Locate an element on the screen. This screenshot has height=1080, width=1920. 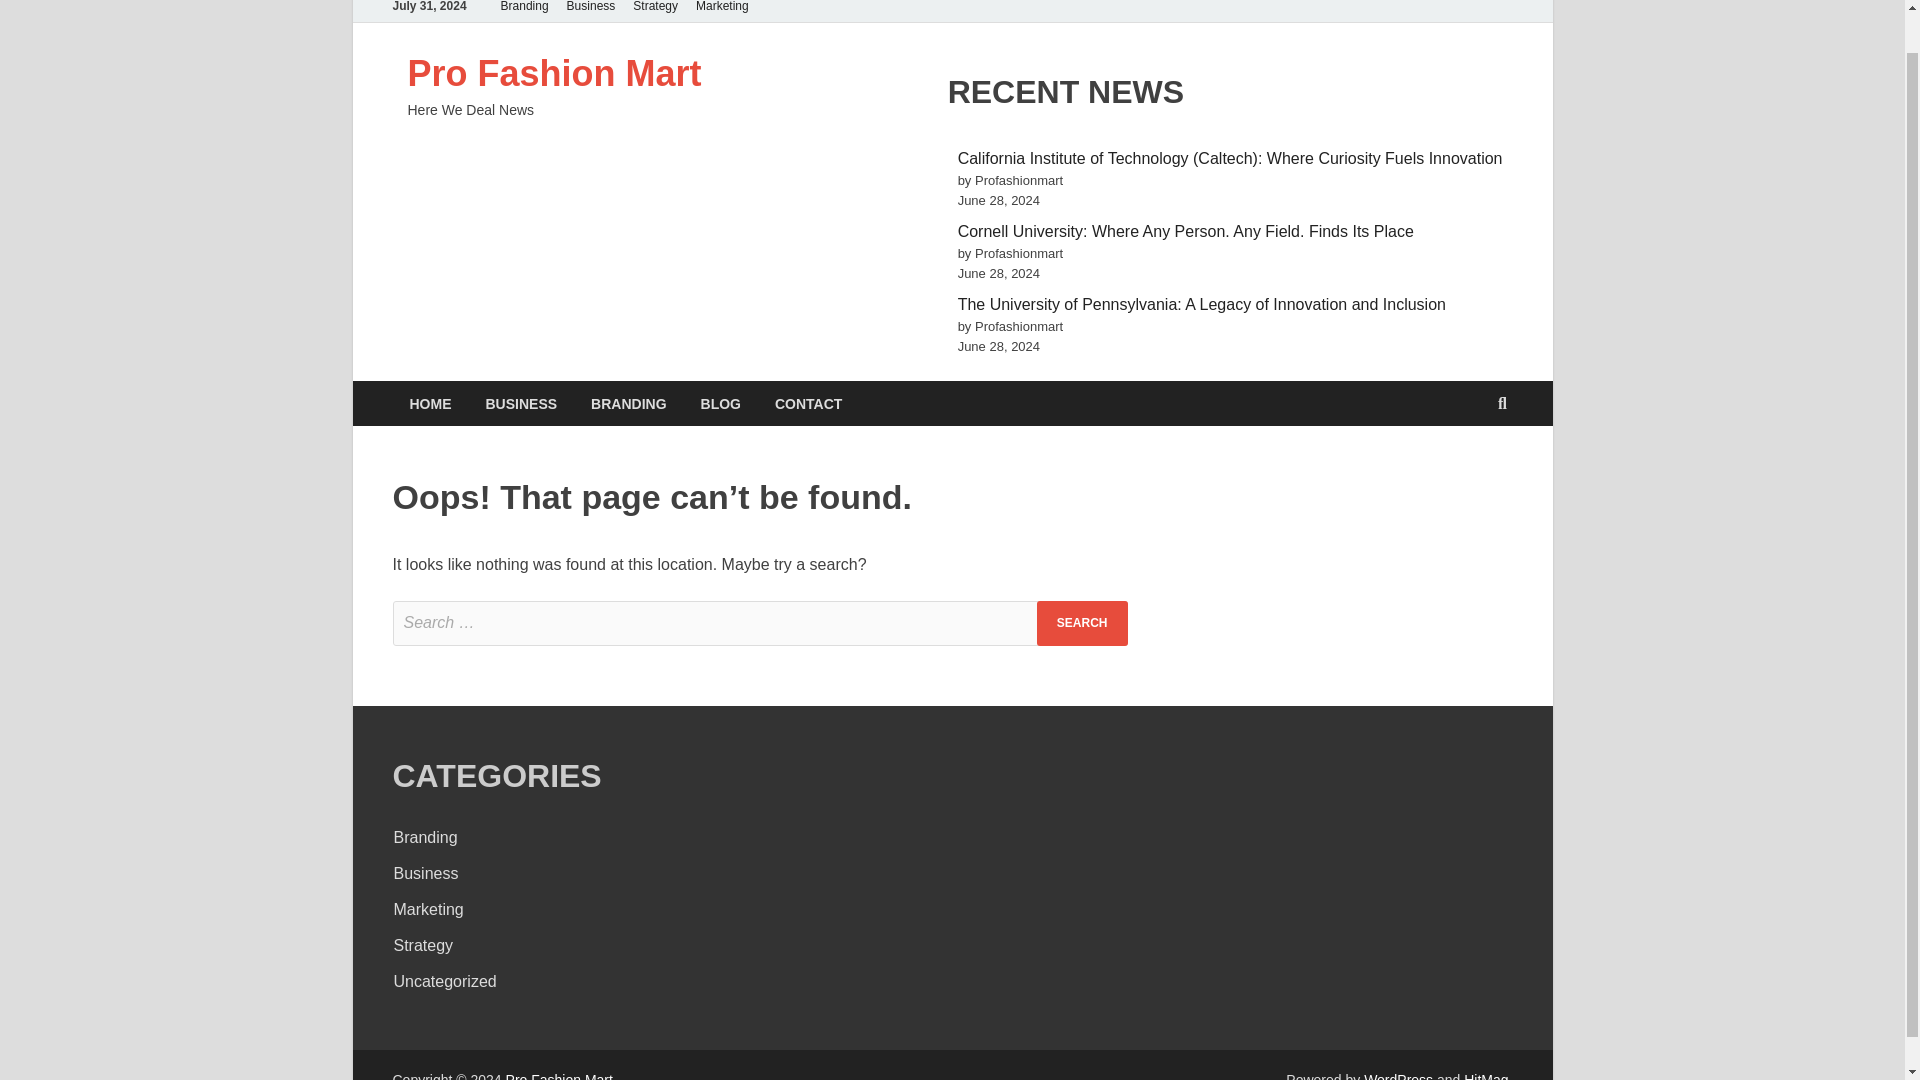
Business is located at coordinates (426, 874).